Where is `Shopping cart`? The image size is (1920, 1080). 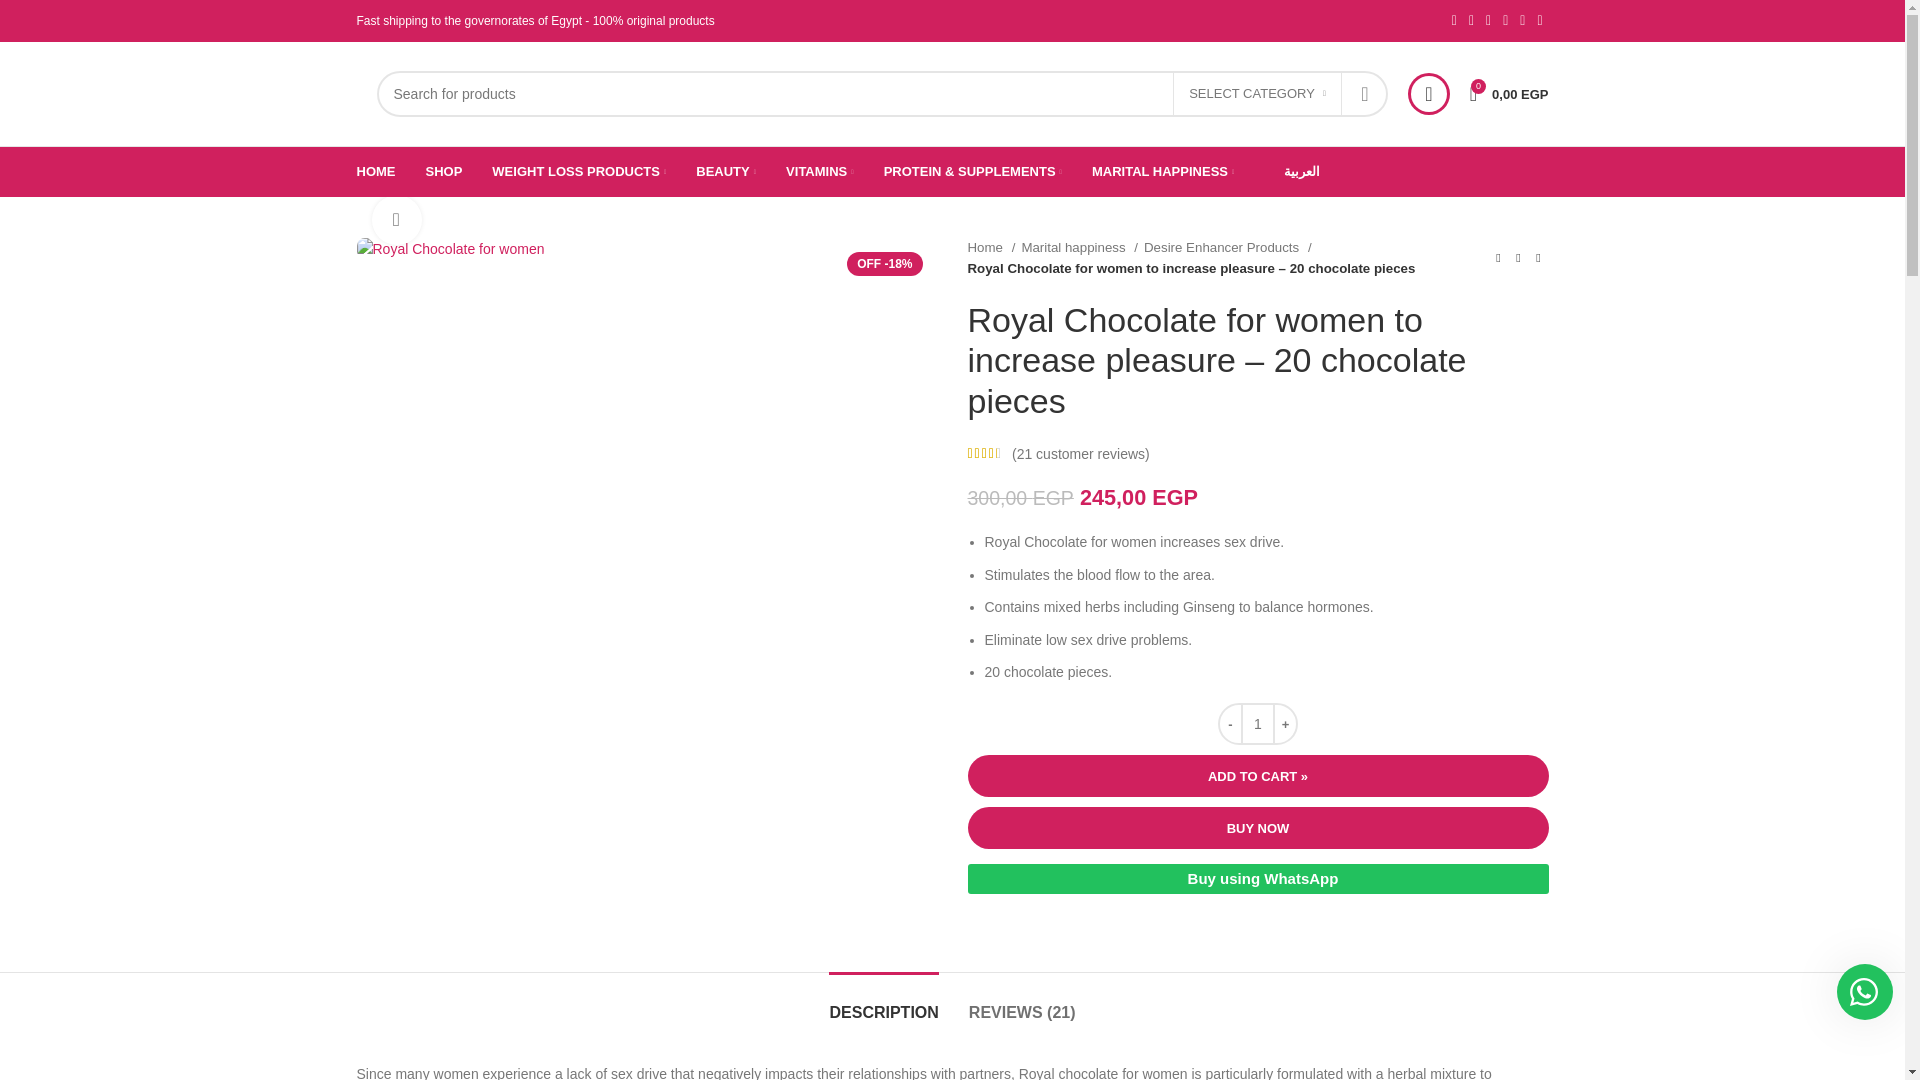 Shopping cart is located at coordinates (1509, 94).